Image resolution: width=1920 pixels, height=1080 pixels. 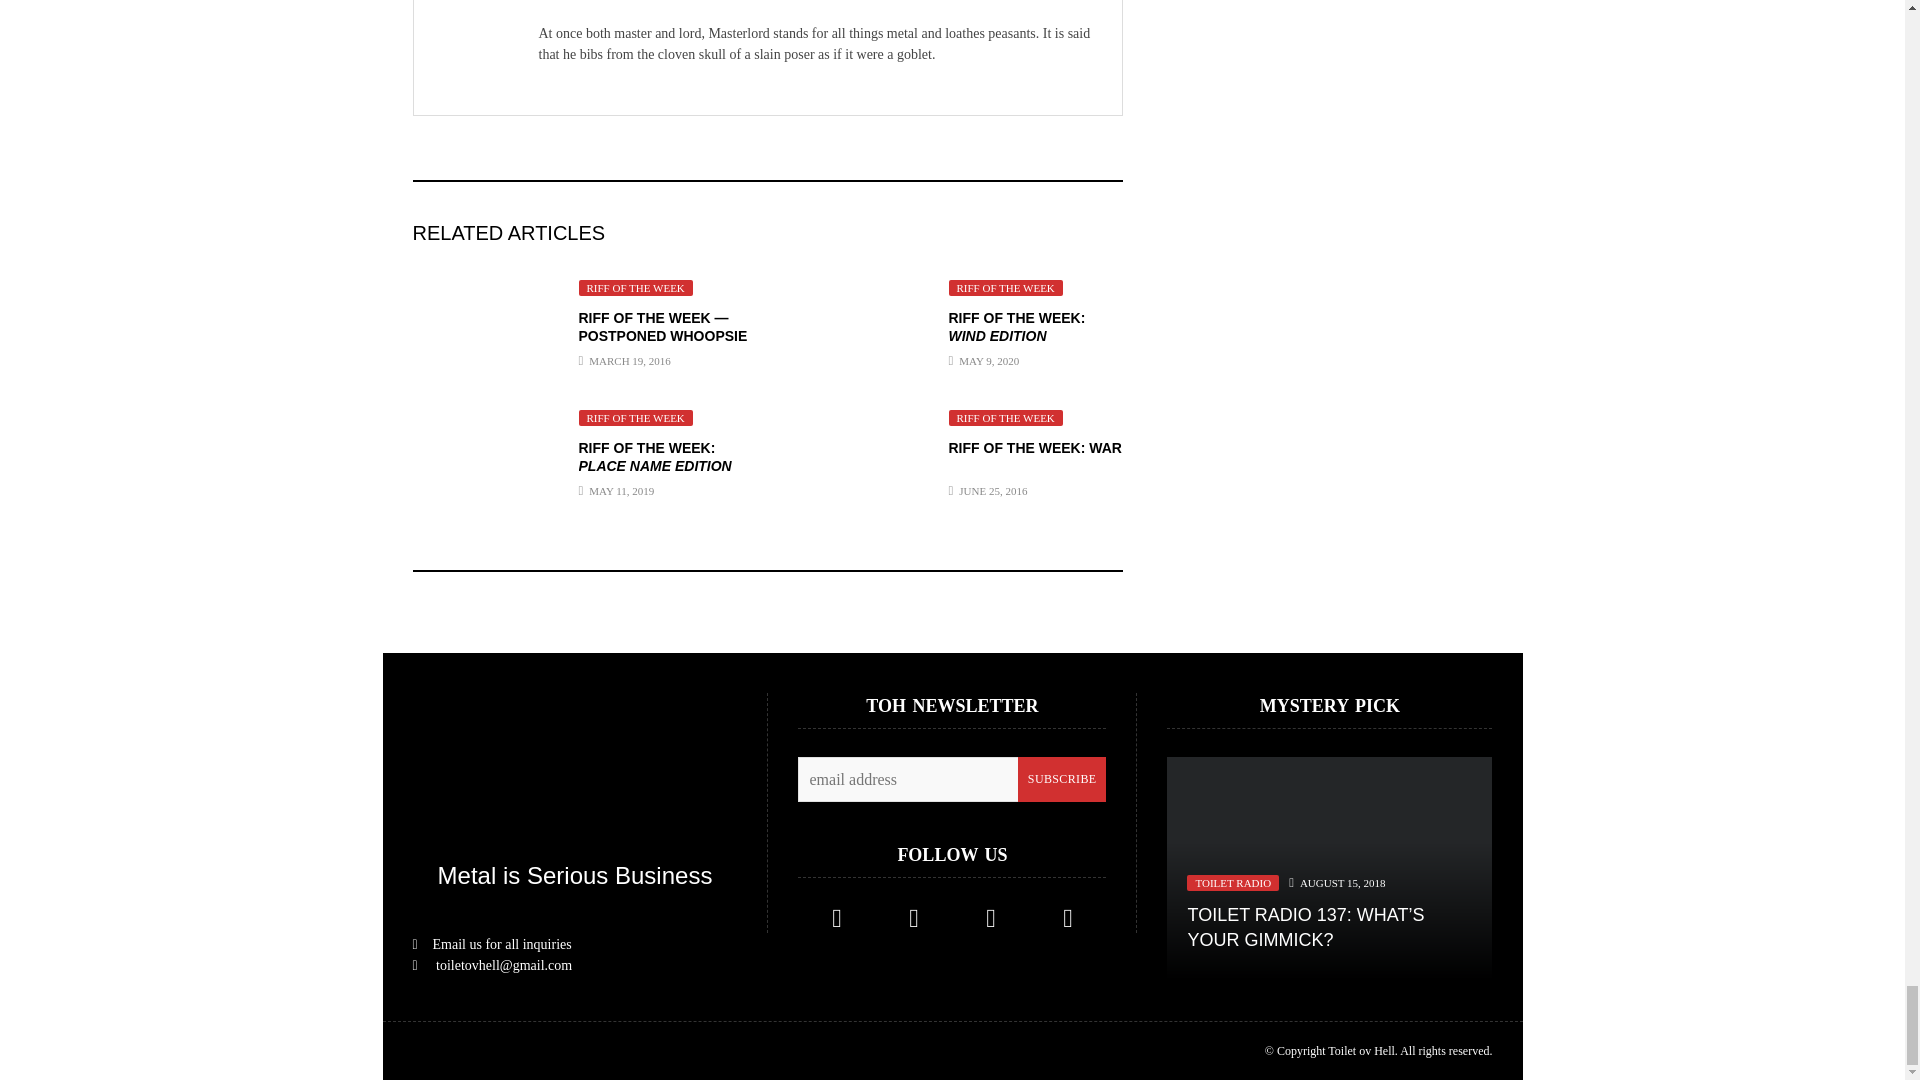 I want to click on Subscribe, so click(x=1062, y=780).